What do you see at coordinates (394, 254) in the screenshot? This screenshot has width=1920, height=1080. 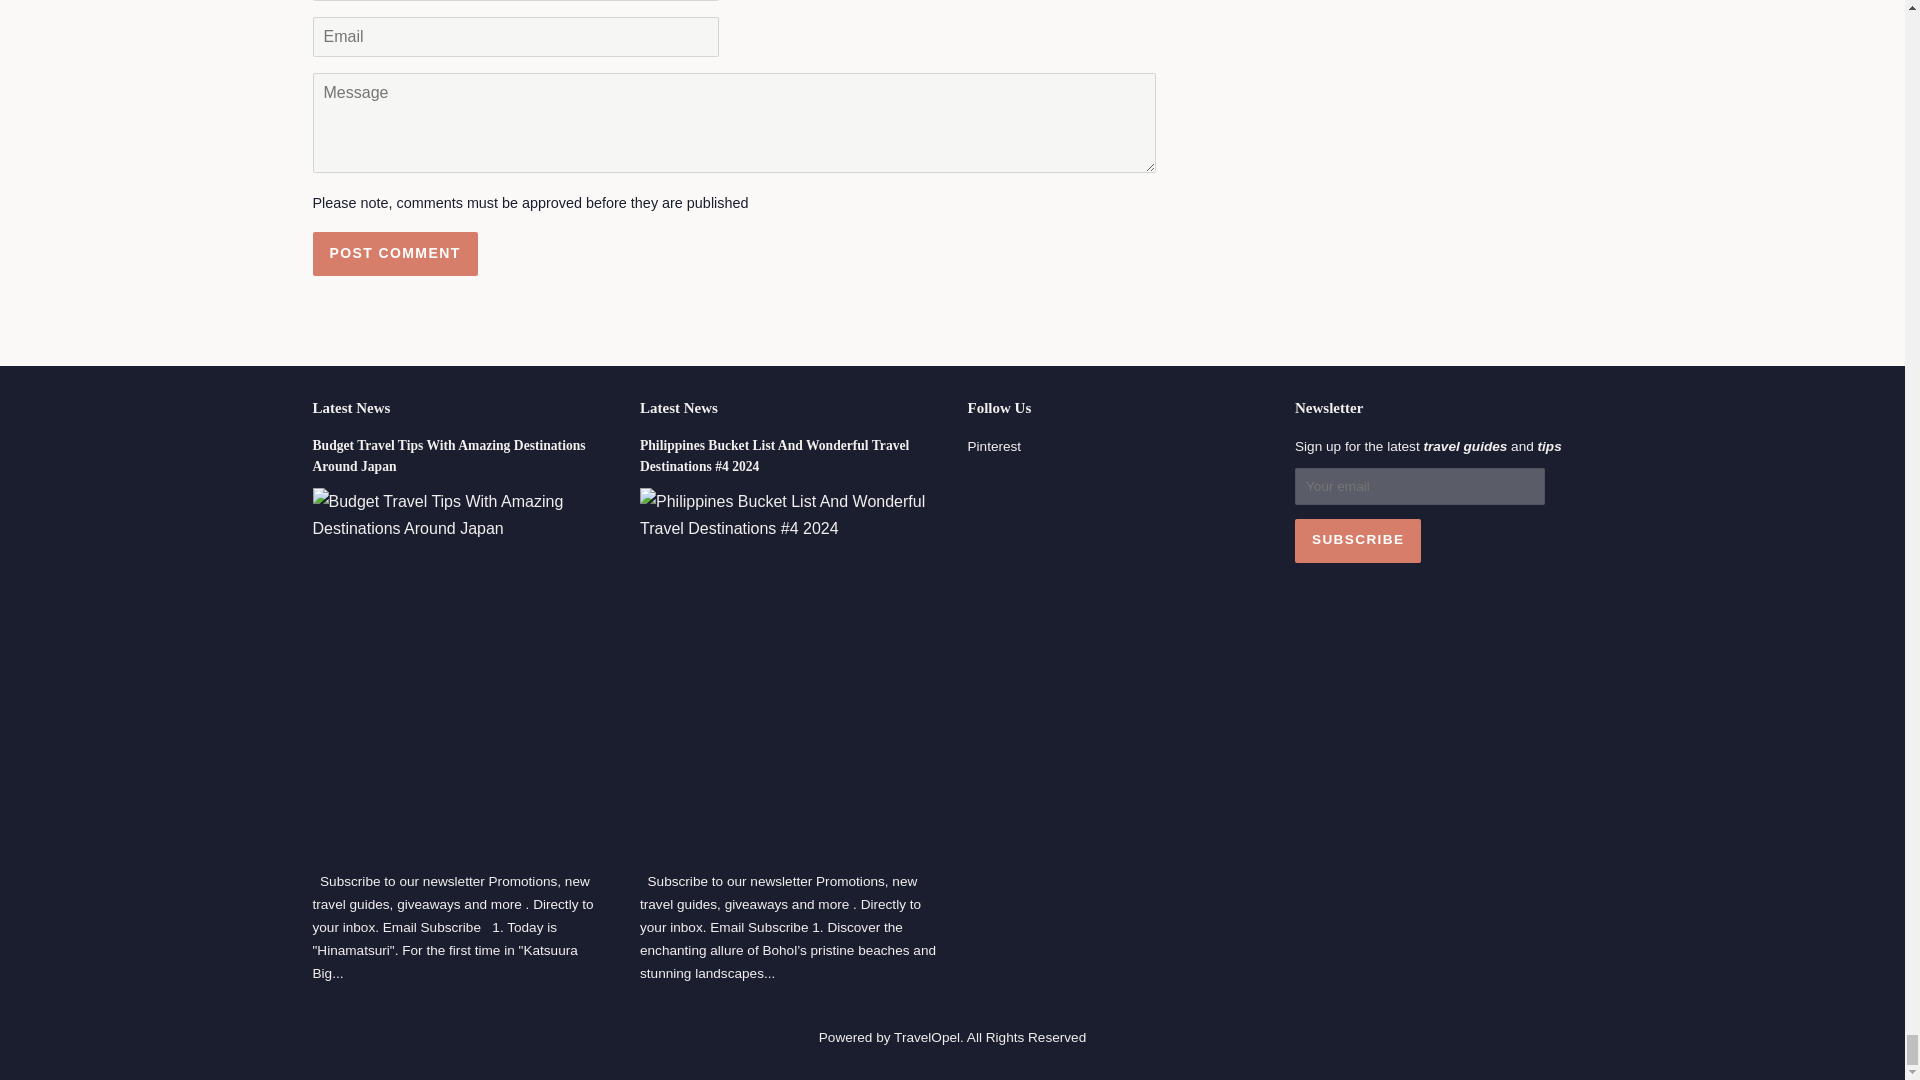 I see `Post comment` at bounding box center [394, 254].